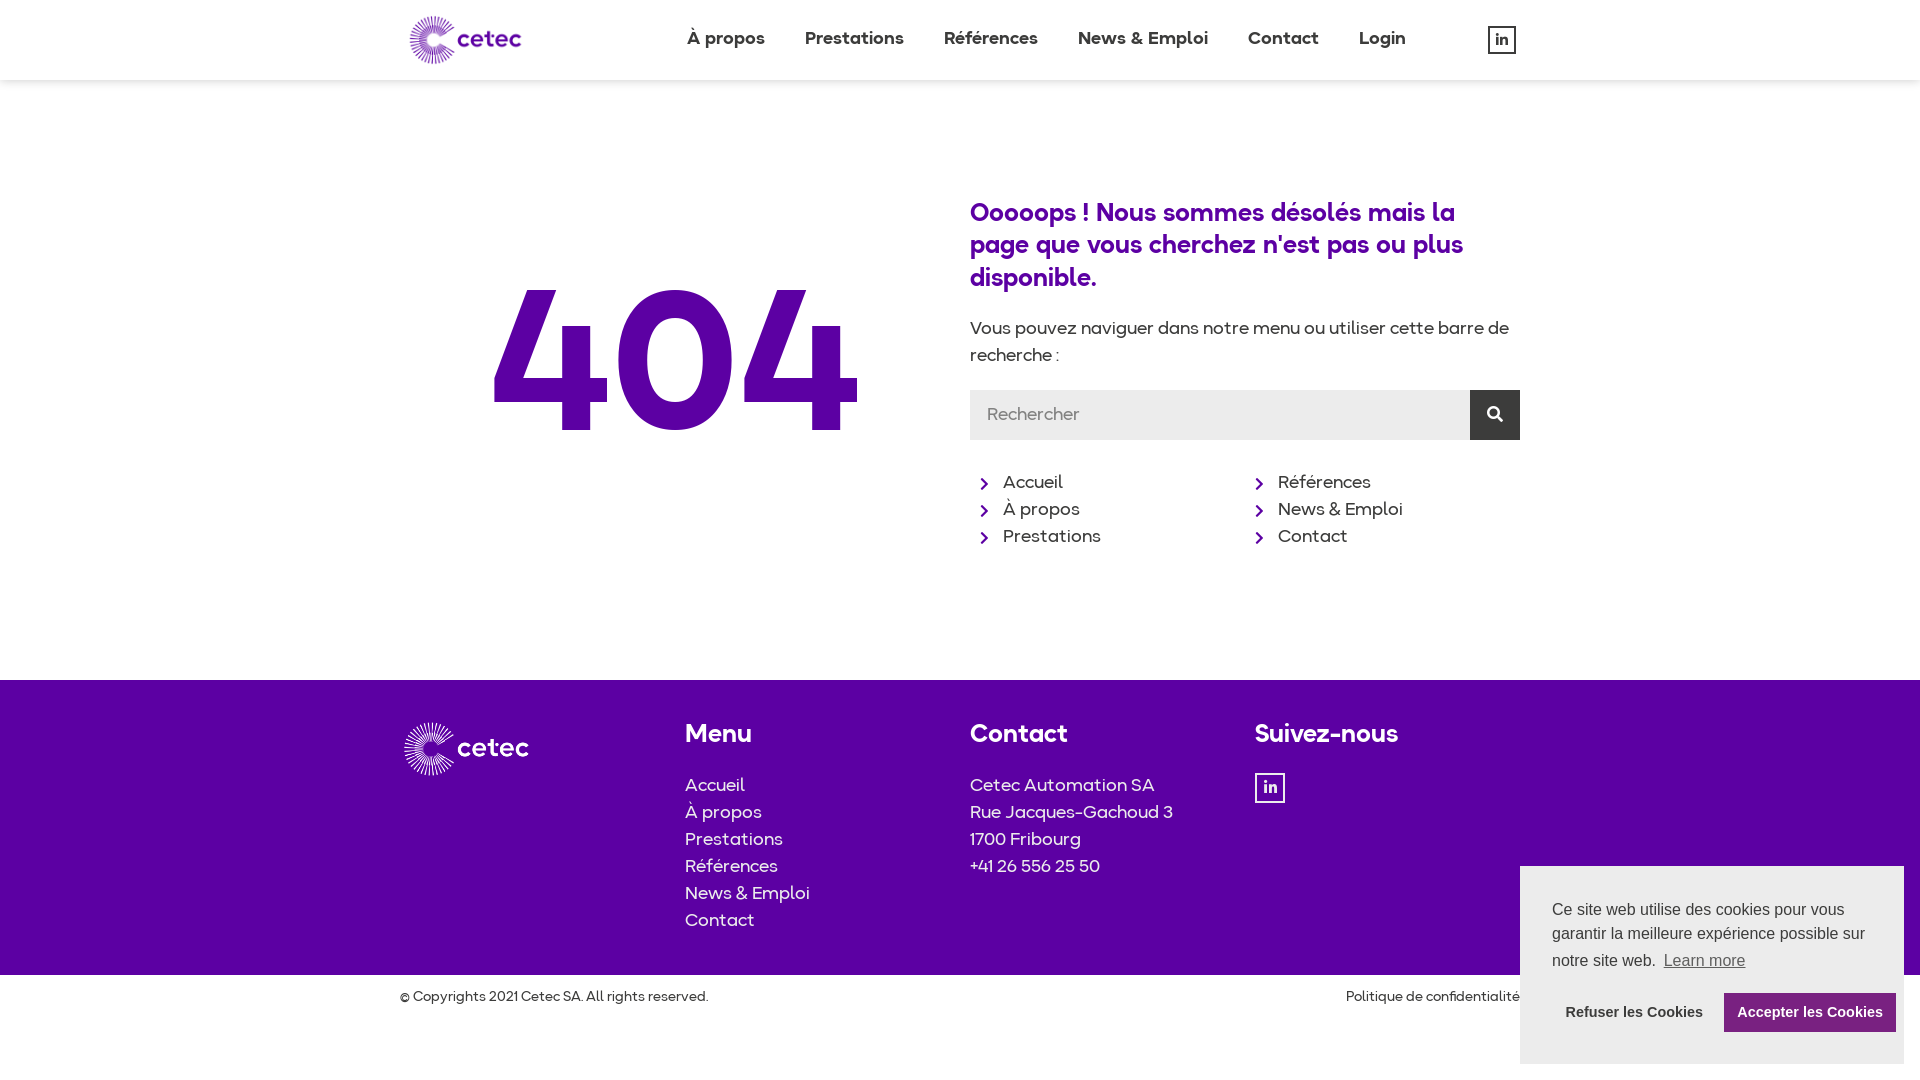  I want to click on Prestations, so click(1107, 538).